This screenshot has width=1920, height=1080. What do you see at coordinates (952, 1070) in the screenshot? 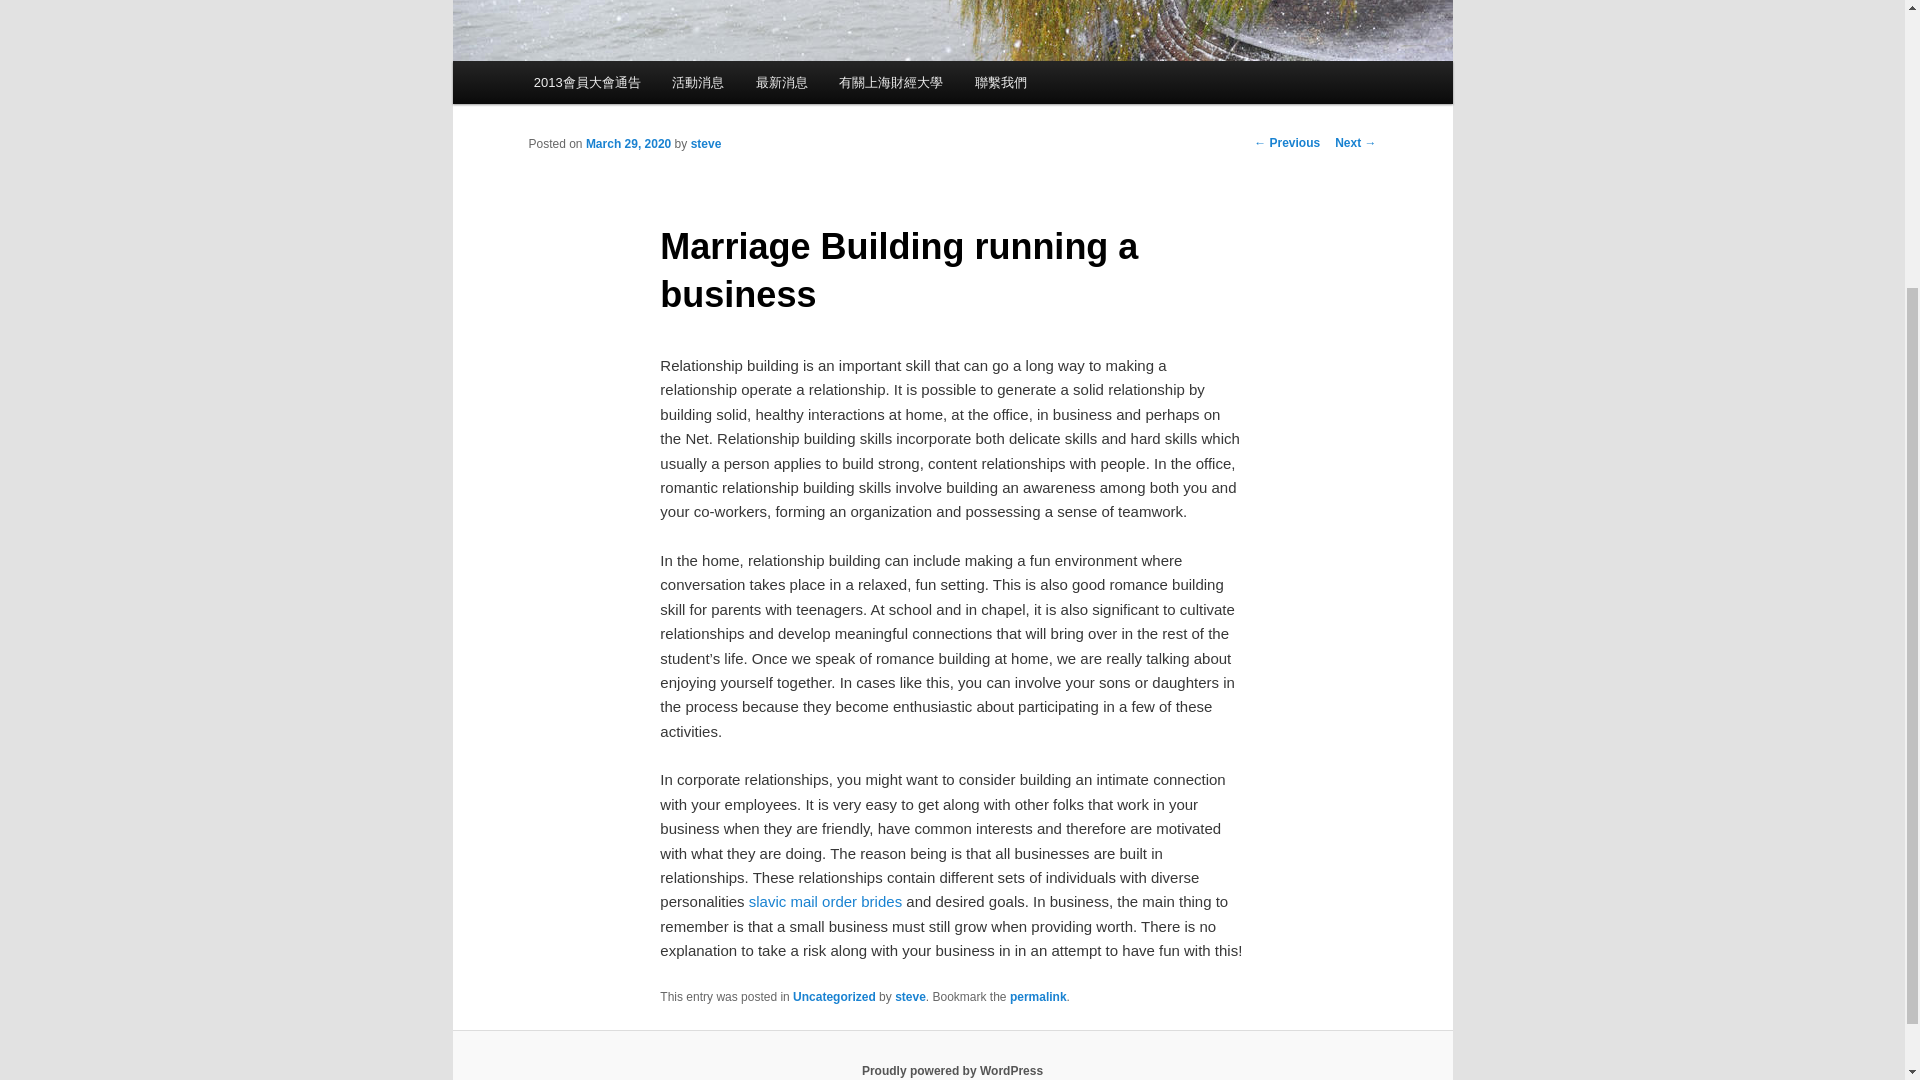
I see `Proudly powered by WordPress` at bounding box center [952, 1070].